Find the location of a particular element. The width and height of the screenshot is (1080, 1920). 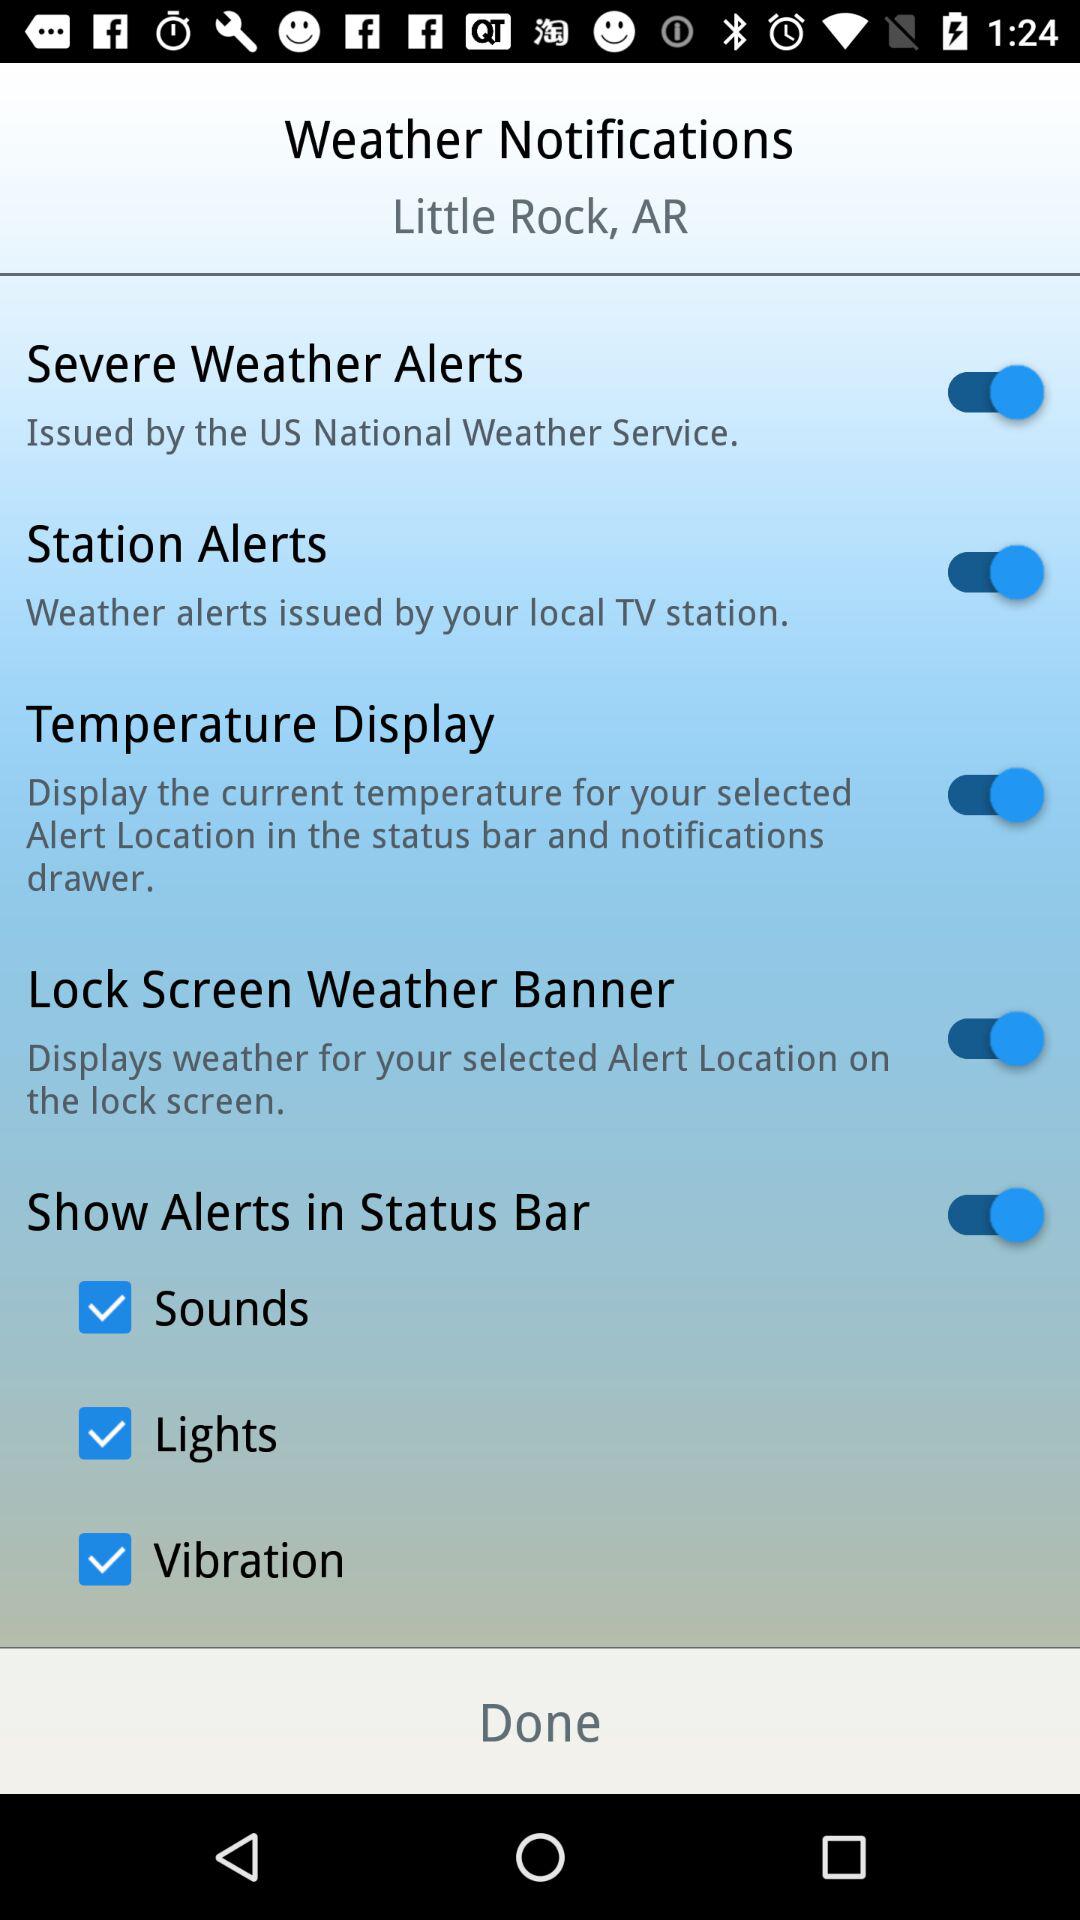

click the check box on left side of text vibration is located at coordinates (104, 1558).